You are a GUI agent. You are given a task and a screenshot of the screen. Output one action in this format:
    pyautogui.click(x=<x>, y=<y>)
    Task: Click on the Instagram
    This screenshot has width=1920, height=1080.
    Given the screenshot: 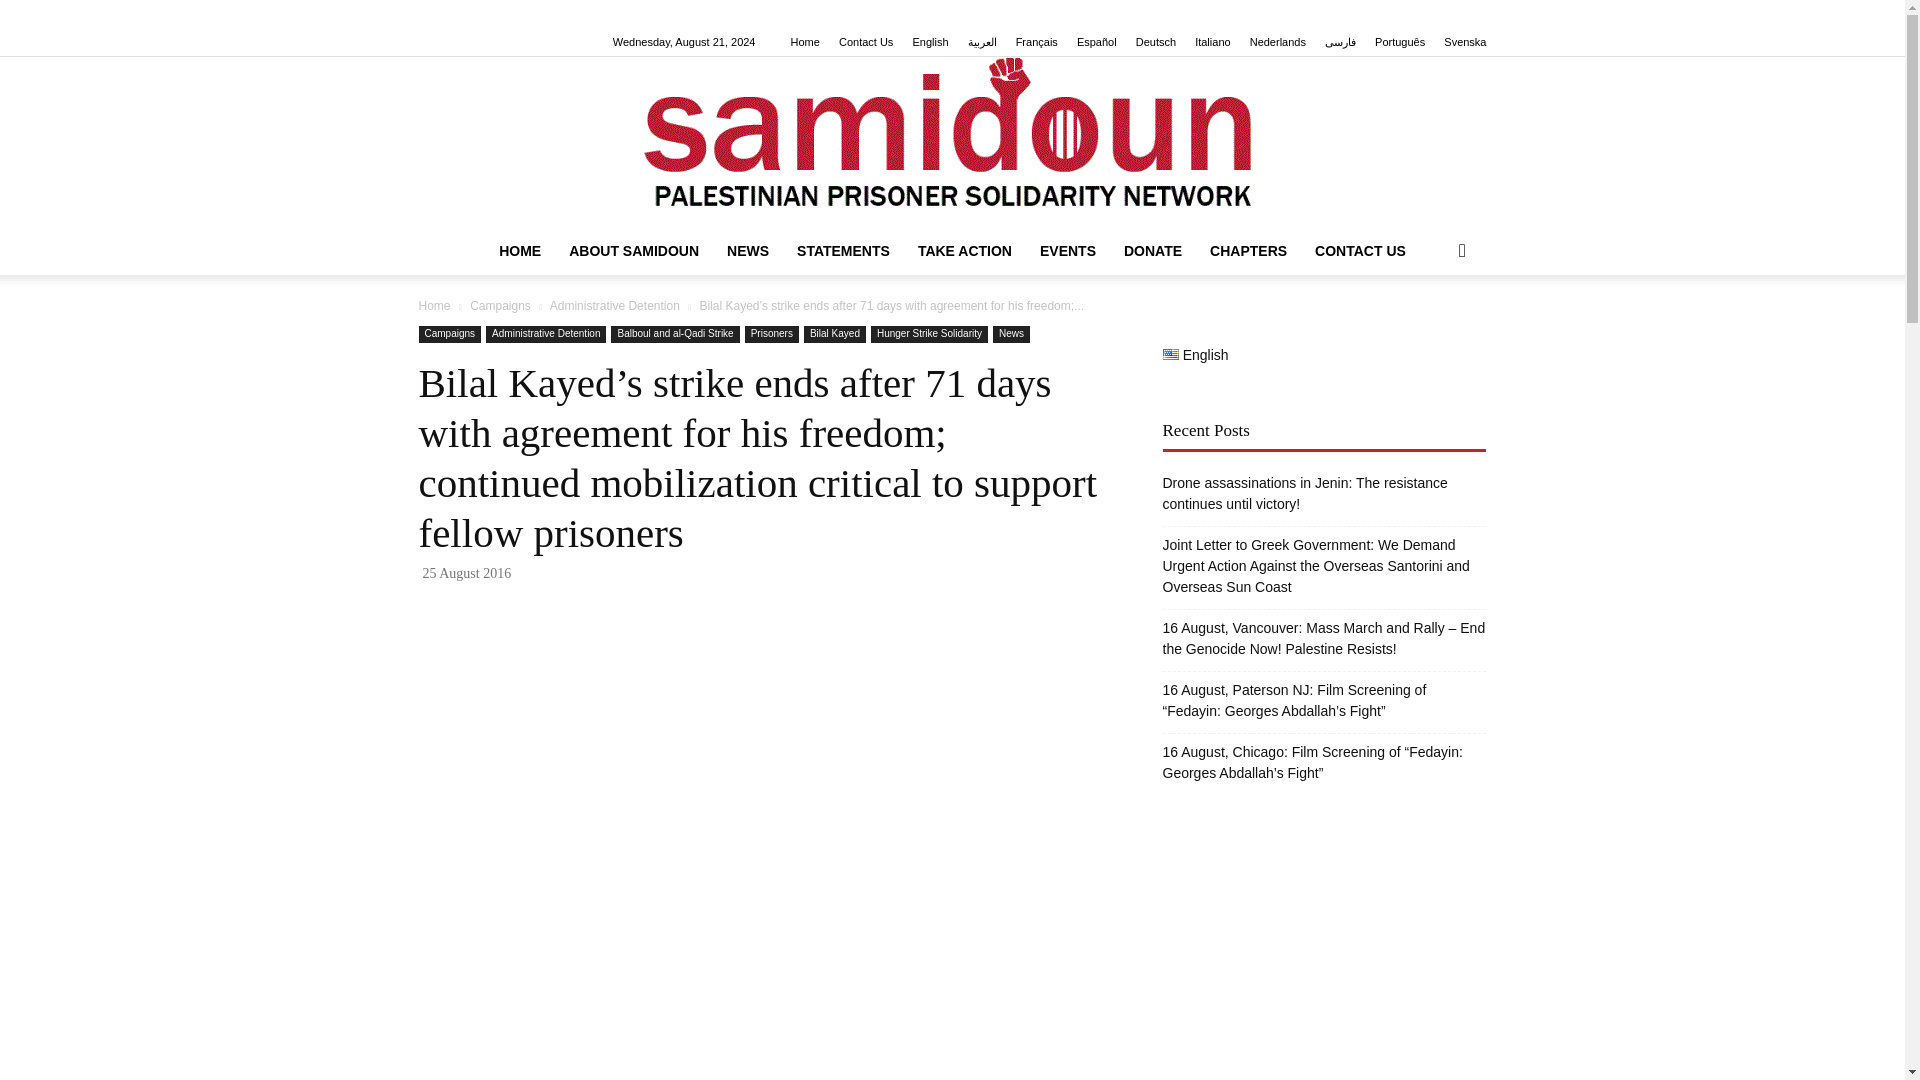 What is the action you would take?
    pyautogui.click(x=466, y=14)
    